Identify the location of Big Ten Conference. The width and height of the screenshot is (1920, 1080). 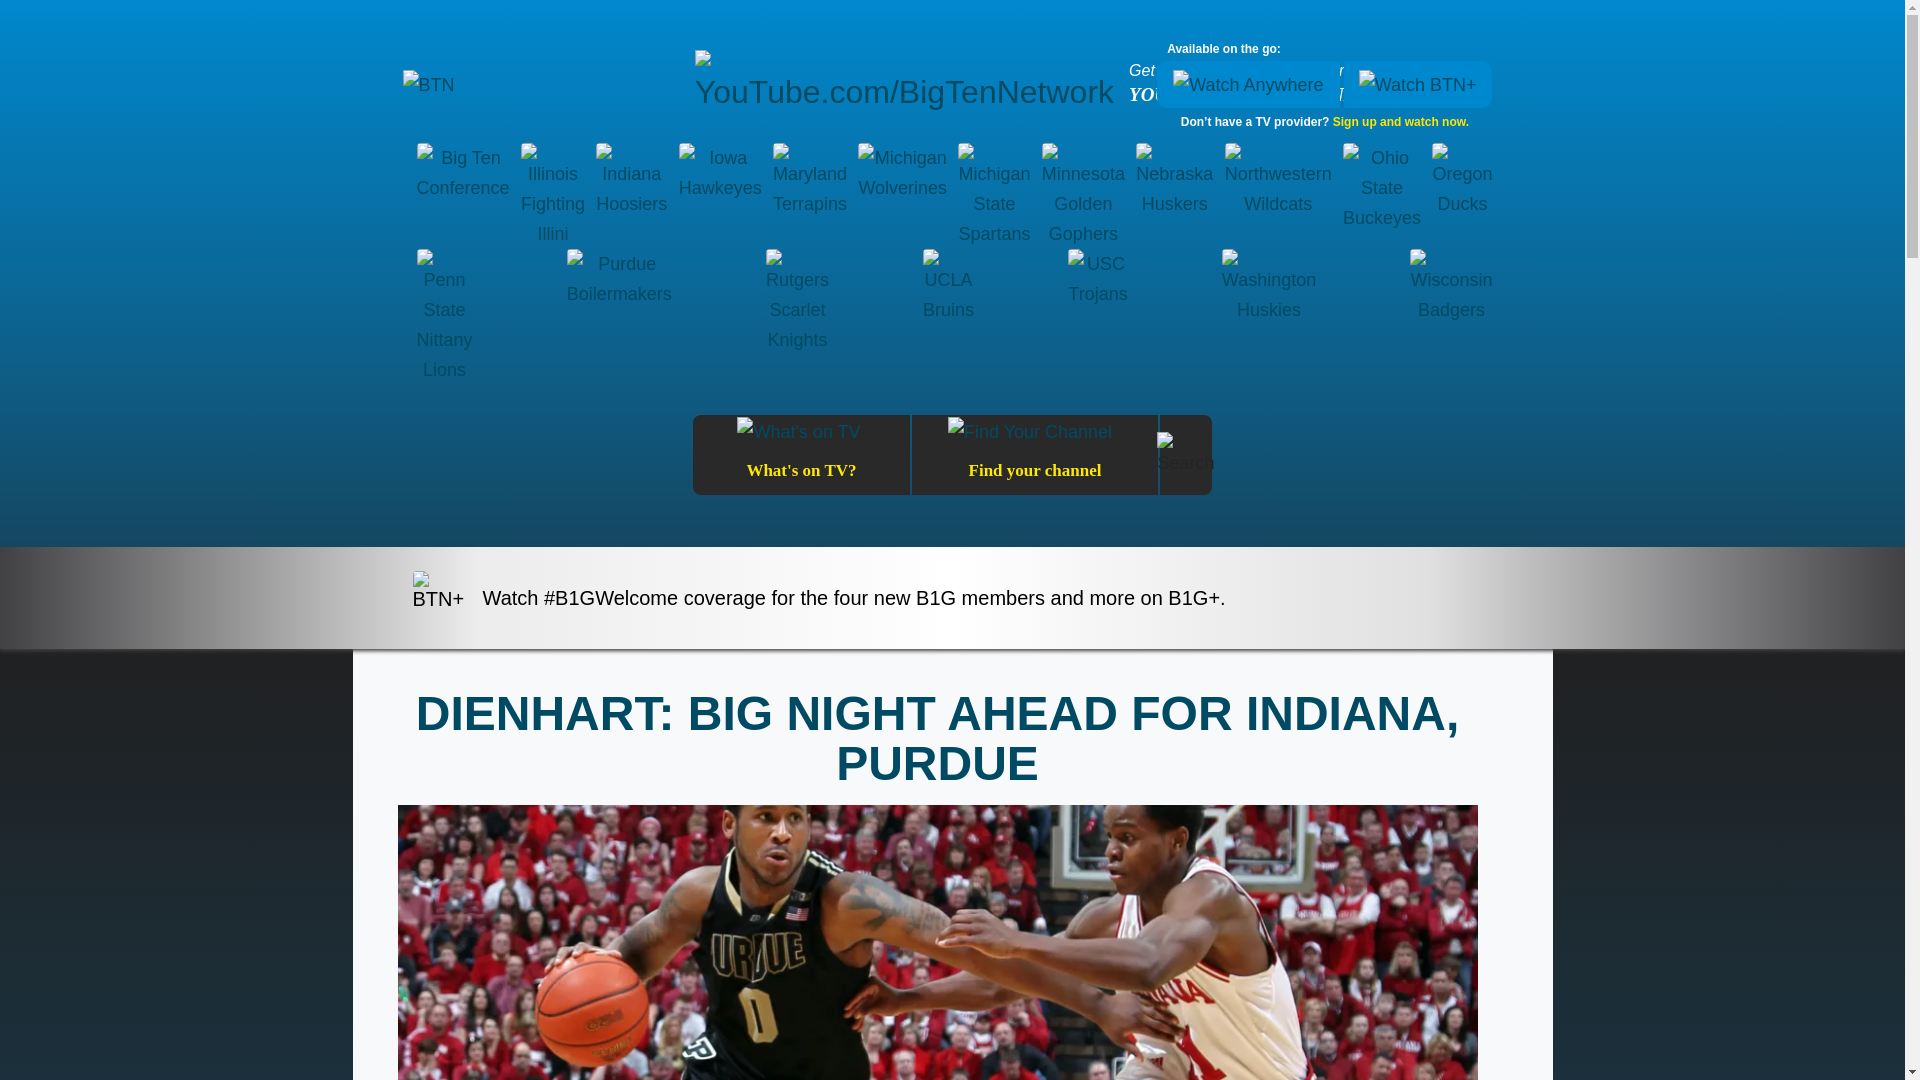
(462, 196).